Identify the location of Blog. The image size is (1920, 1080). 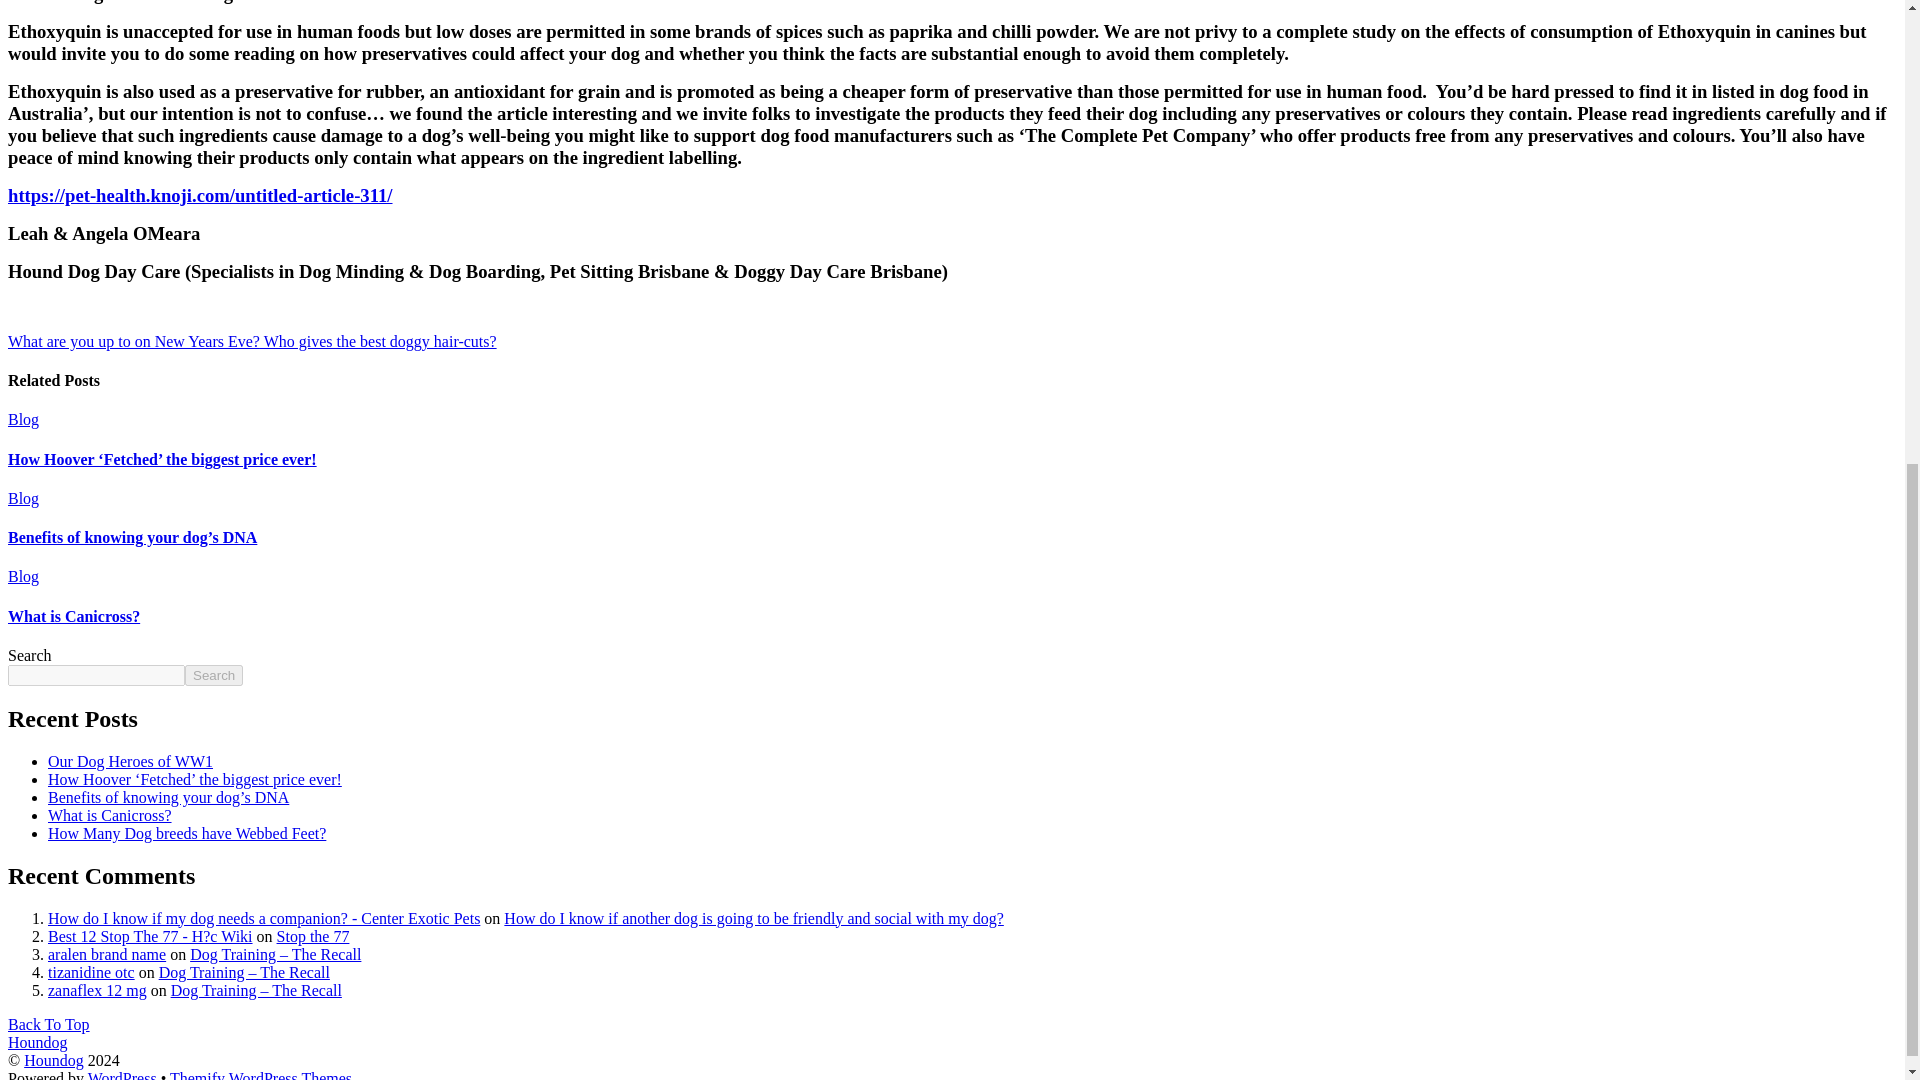
(22, 419).